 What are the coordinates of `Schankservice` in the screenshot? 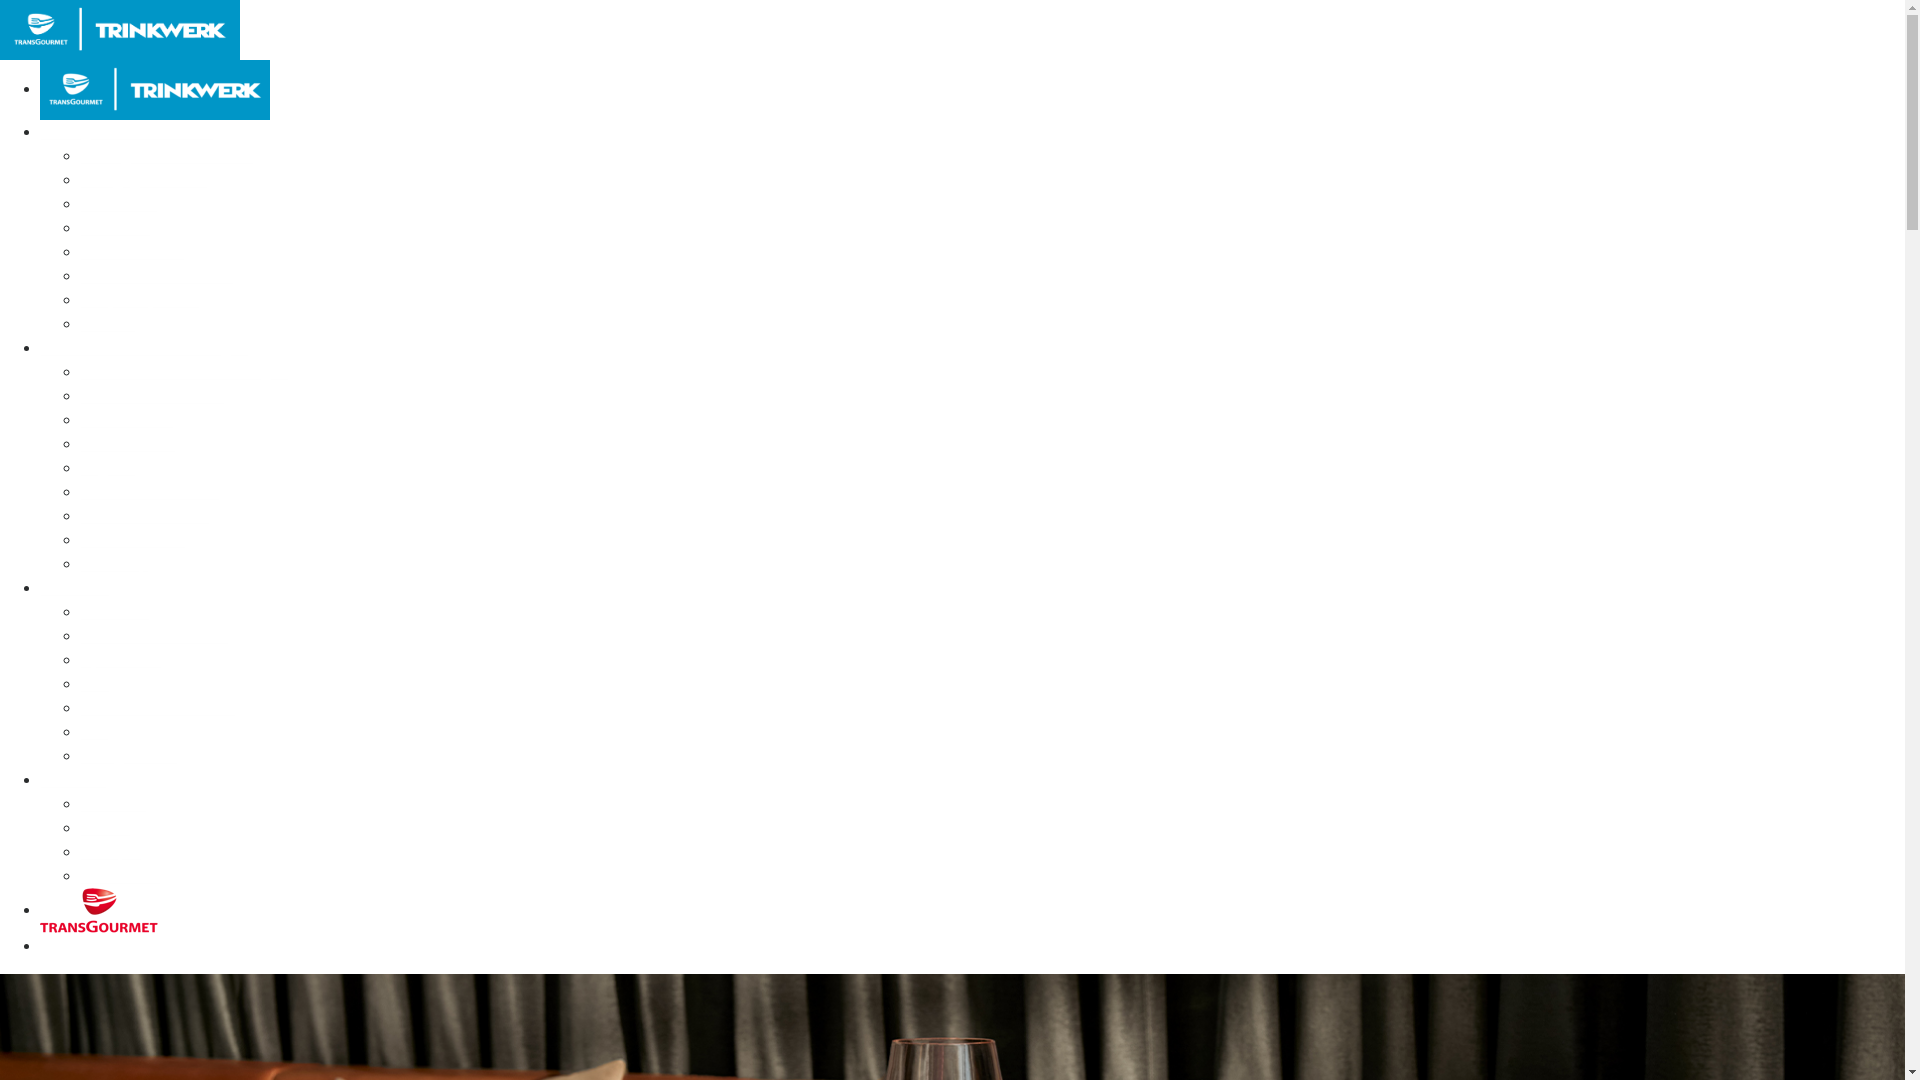 It's located at (132, 540).